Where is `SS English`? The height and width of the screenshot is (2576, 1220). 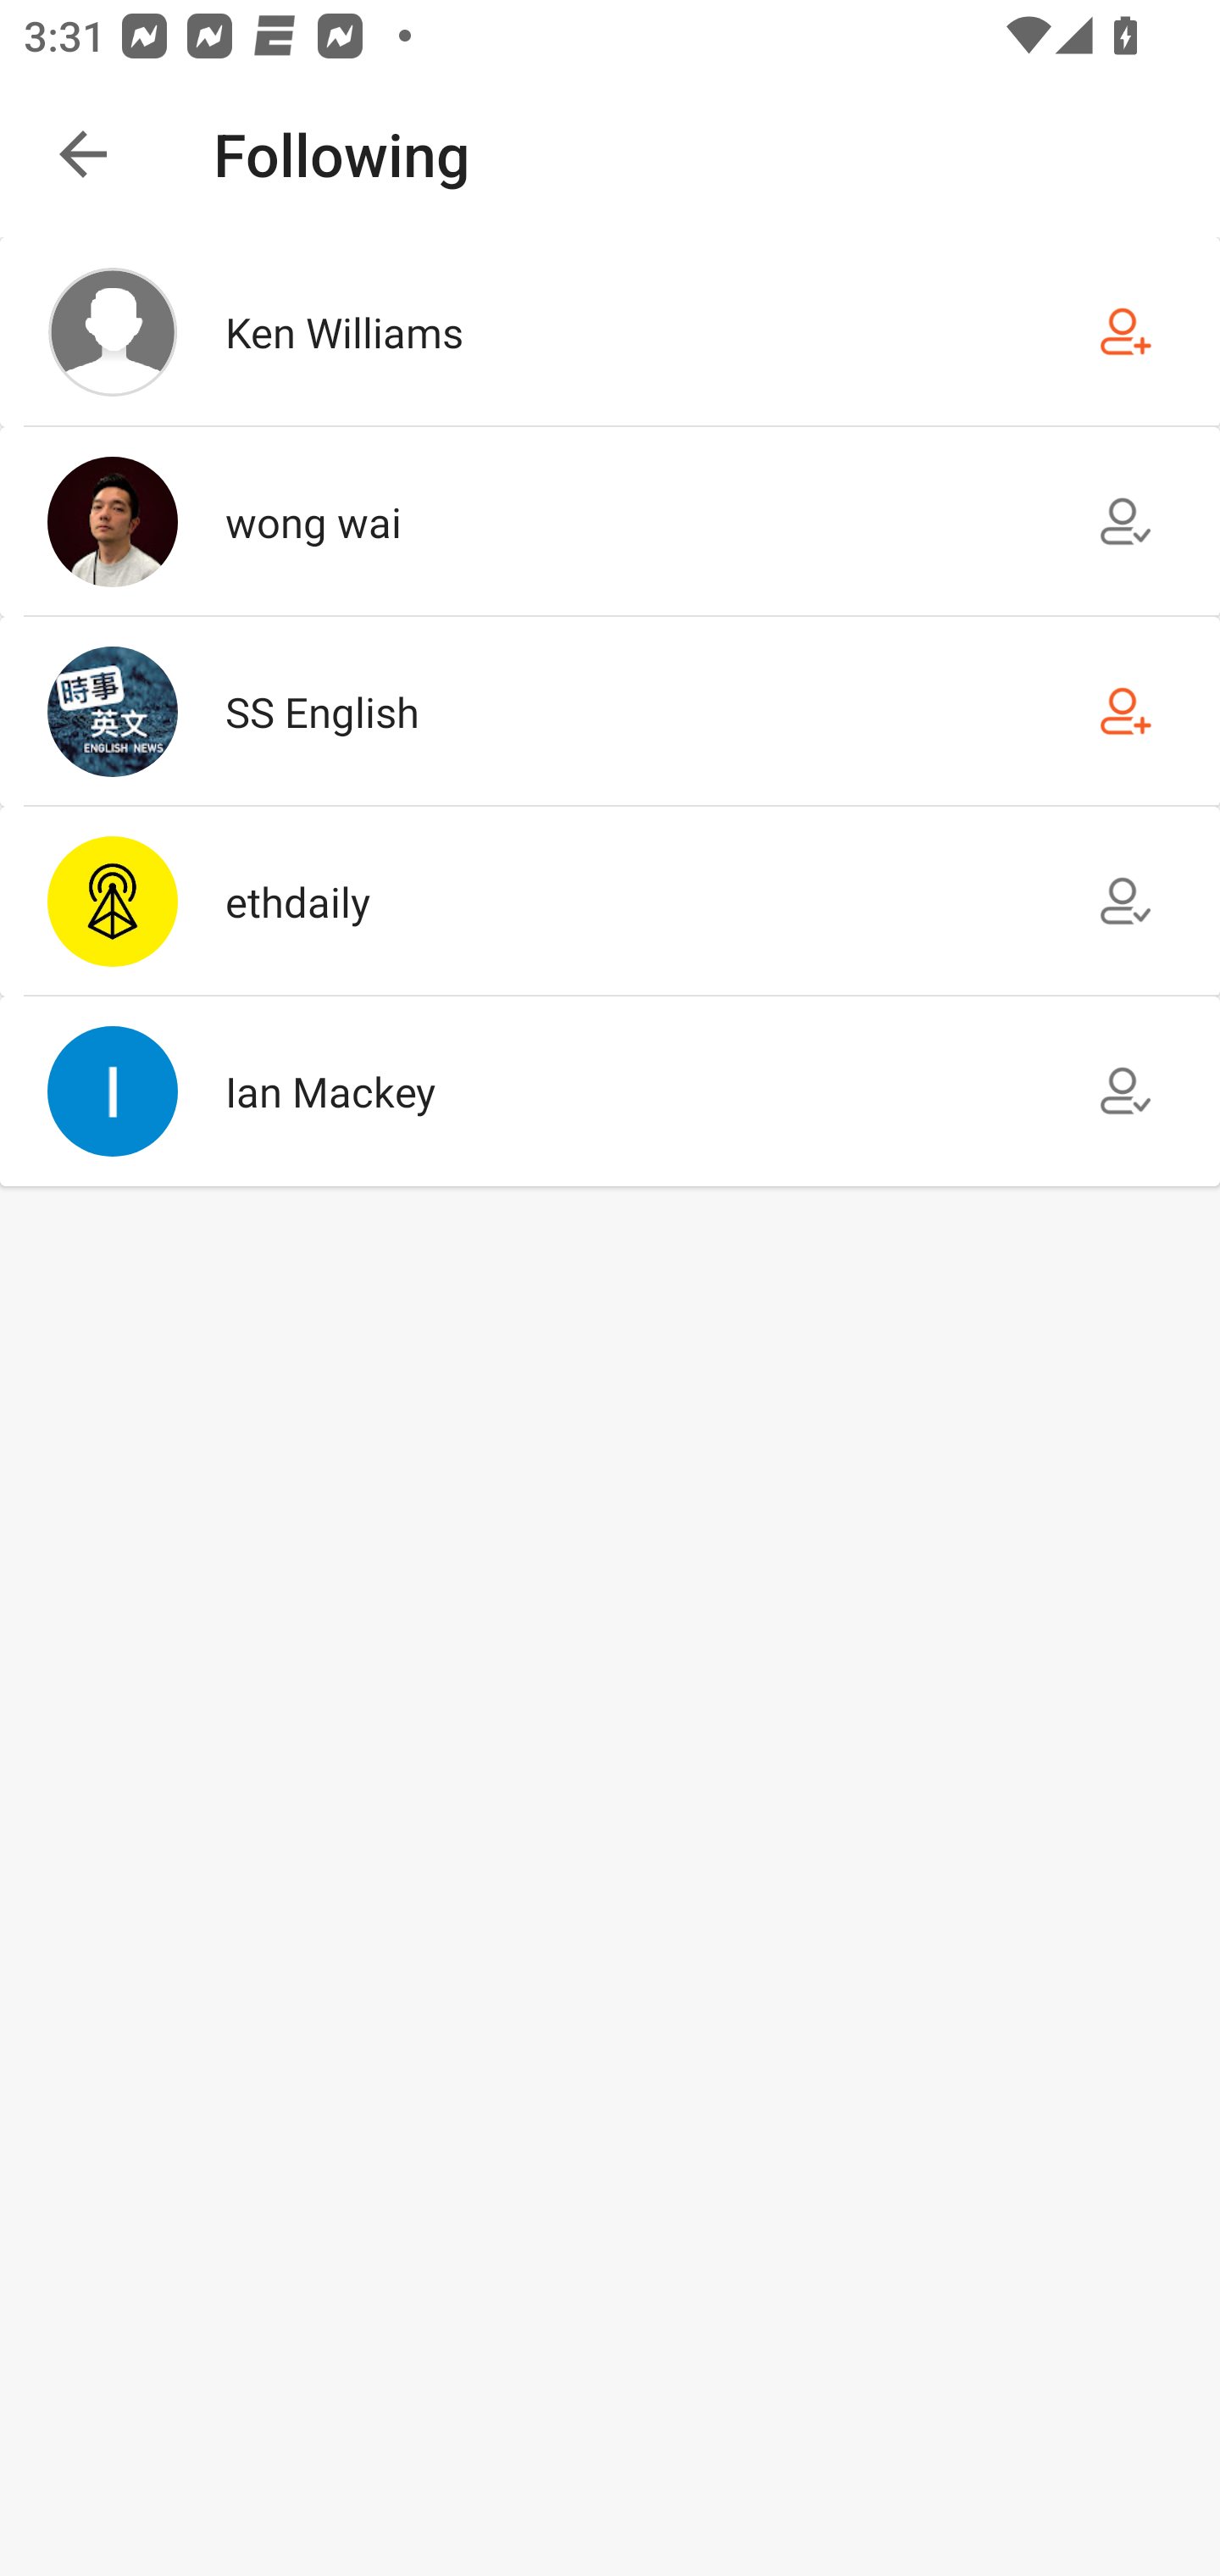 SS English is located at coordinates (610, 710).